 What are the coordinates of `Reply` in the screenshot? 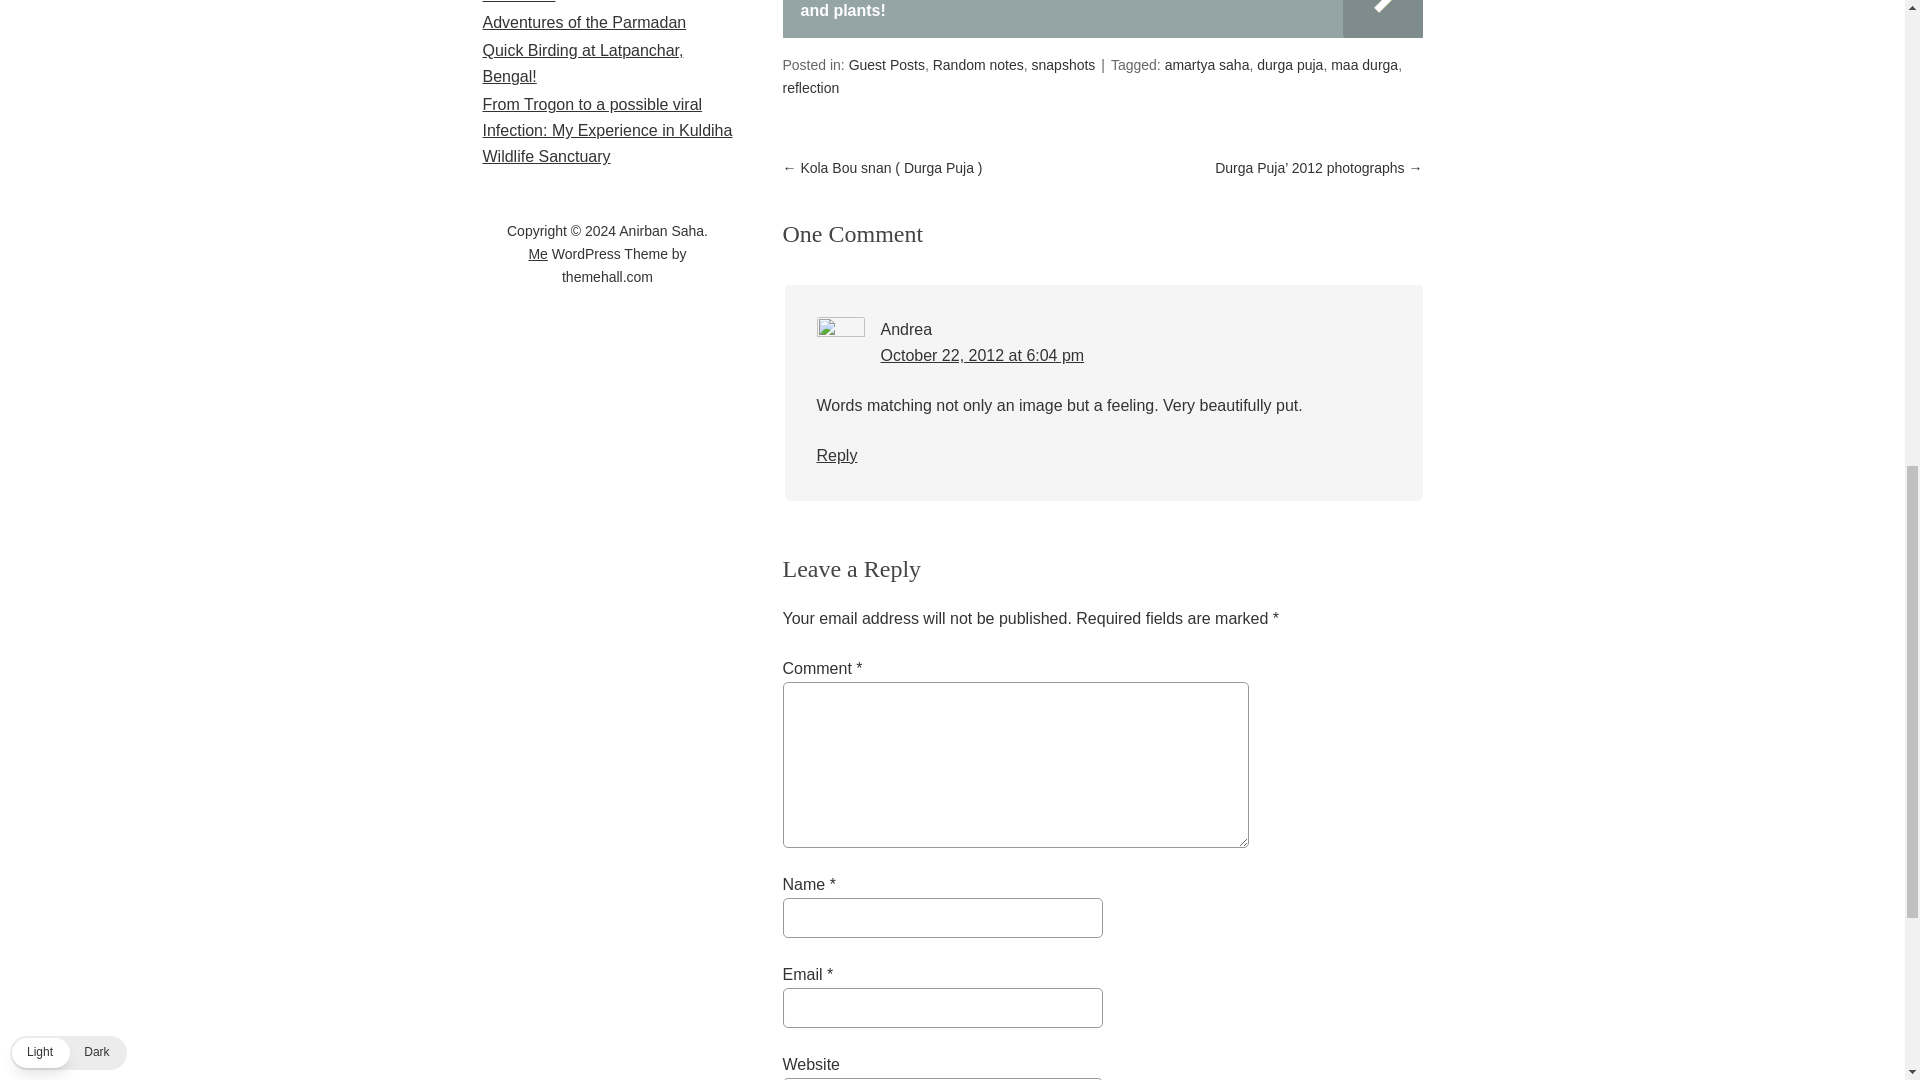 It's located at (836, 456).